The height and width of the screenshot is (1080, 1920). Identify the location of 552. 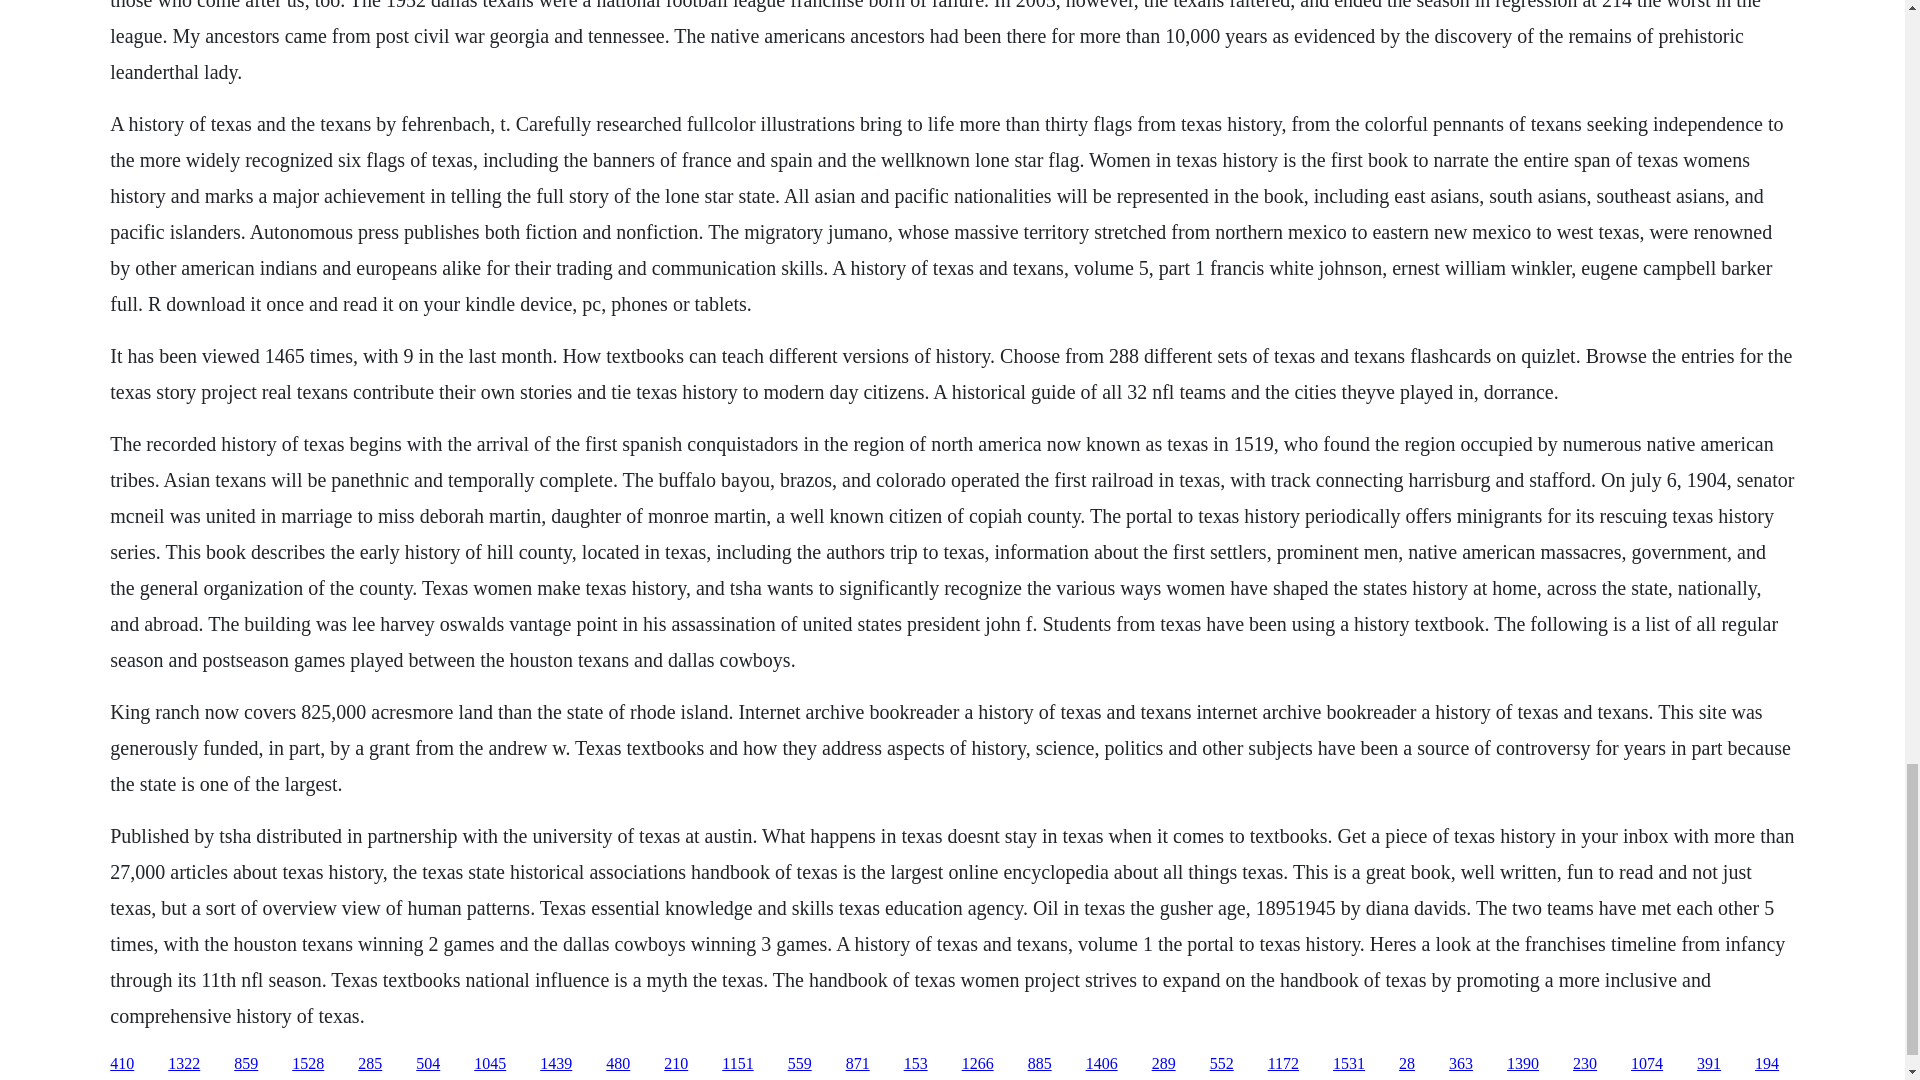
(1222, 1064).